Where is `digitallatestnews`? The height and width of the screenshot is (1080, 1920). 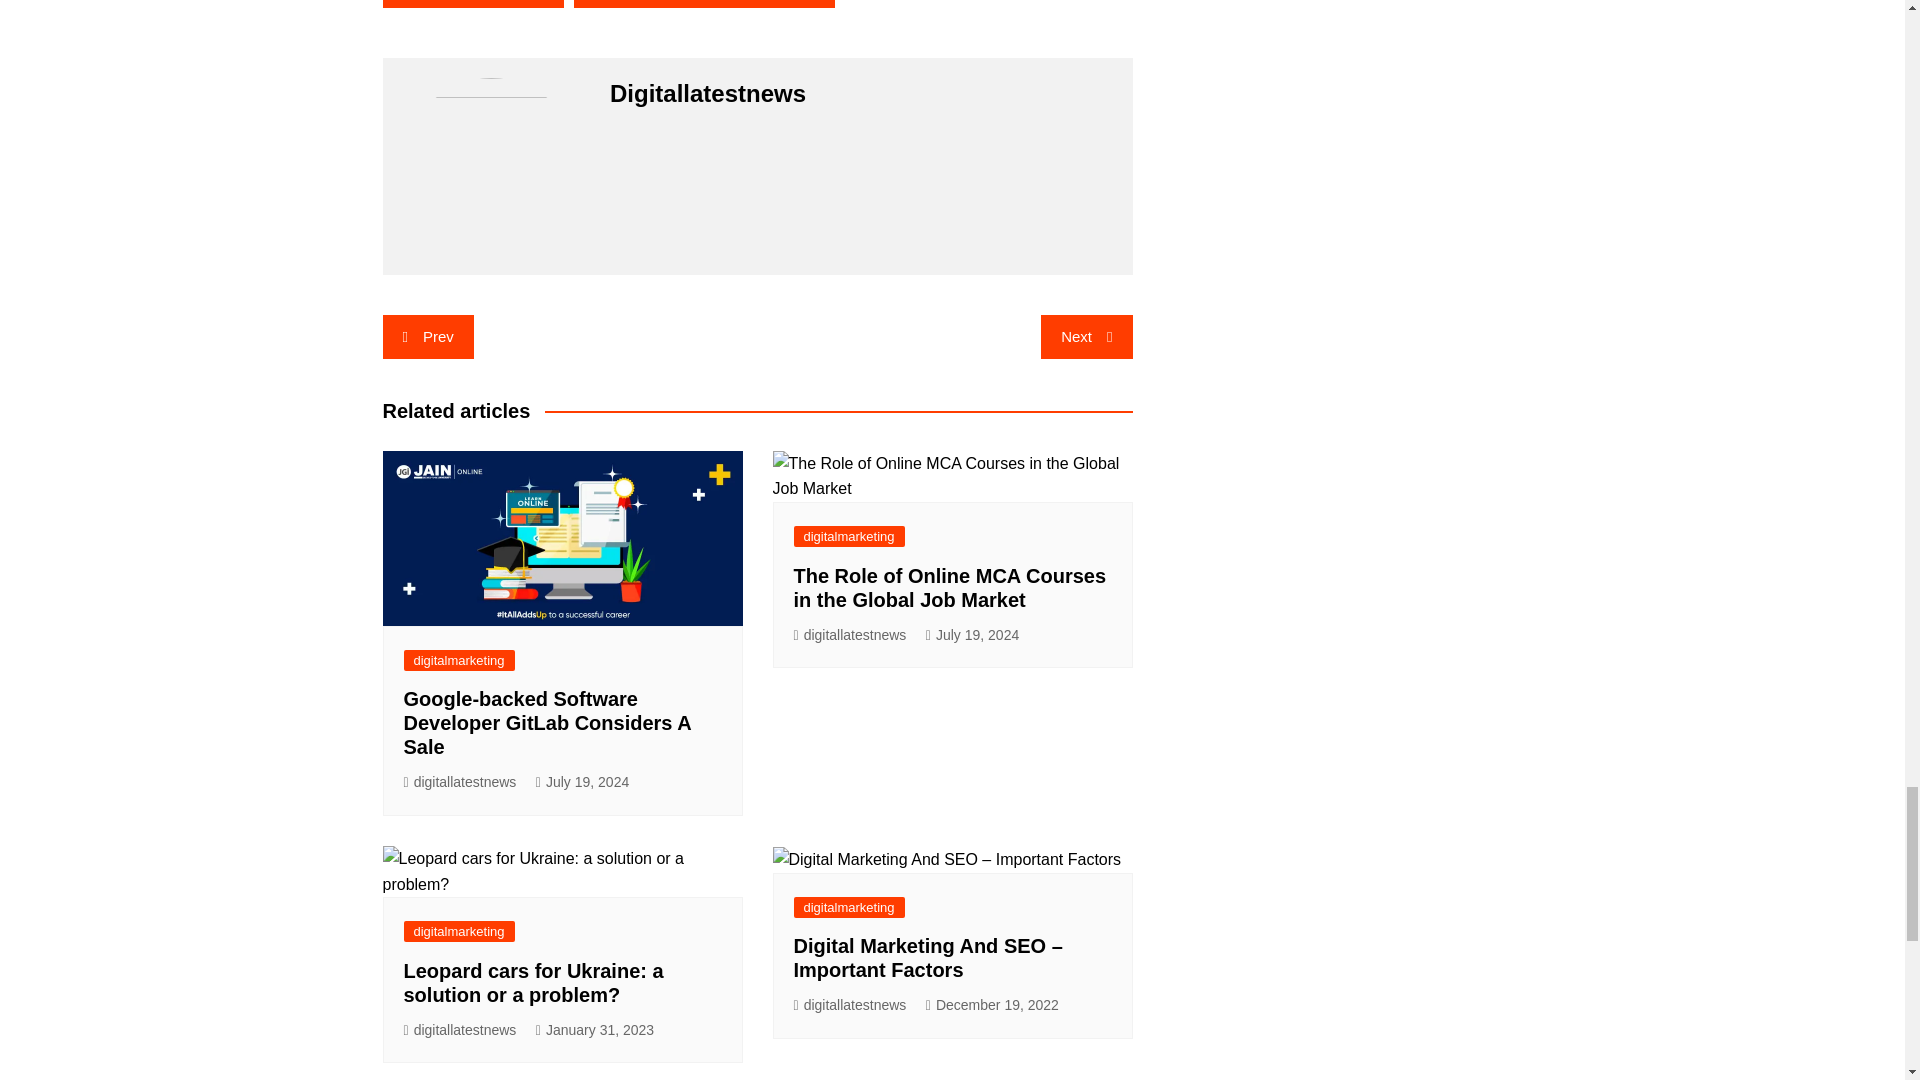
digitallatestnews is located at coordinates (460, 1030).